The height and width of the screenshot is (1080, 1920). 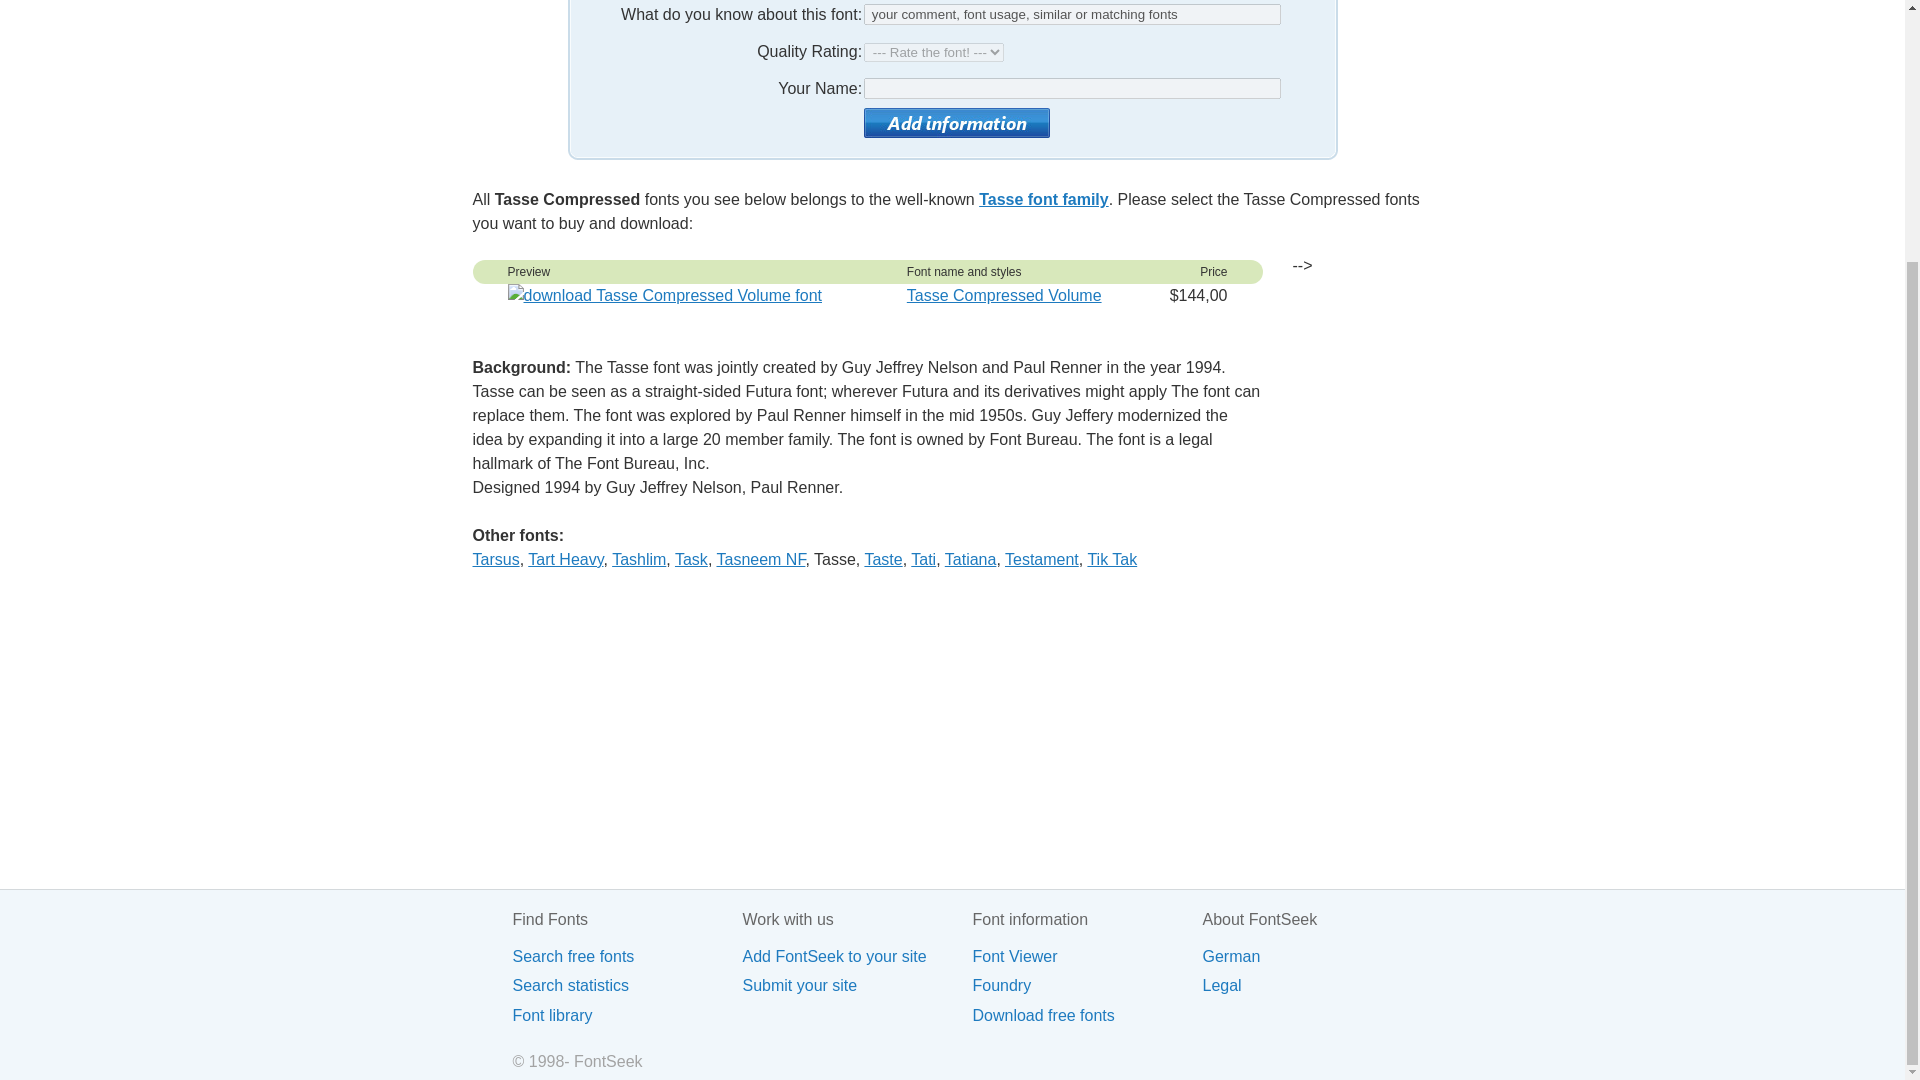 I want to click on Tasse font family, so click(x=1044, y=200).